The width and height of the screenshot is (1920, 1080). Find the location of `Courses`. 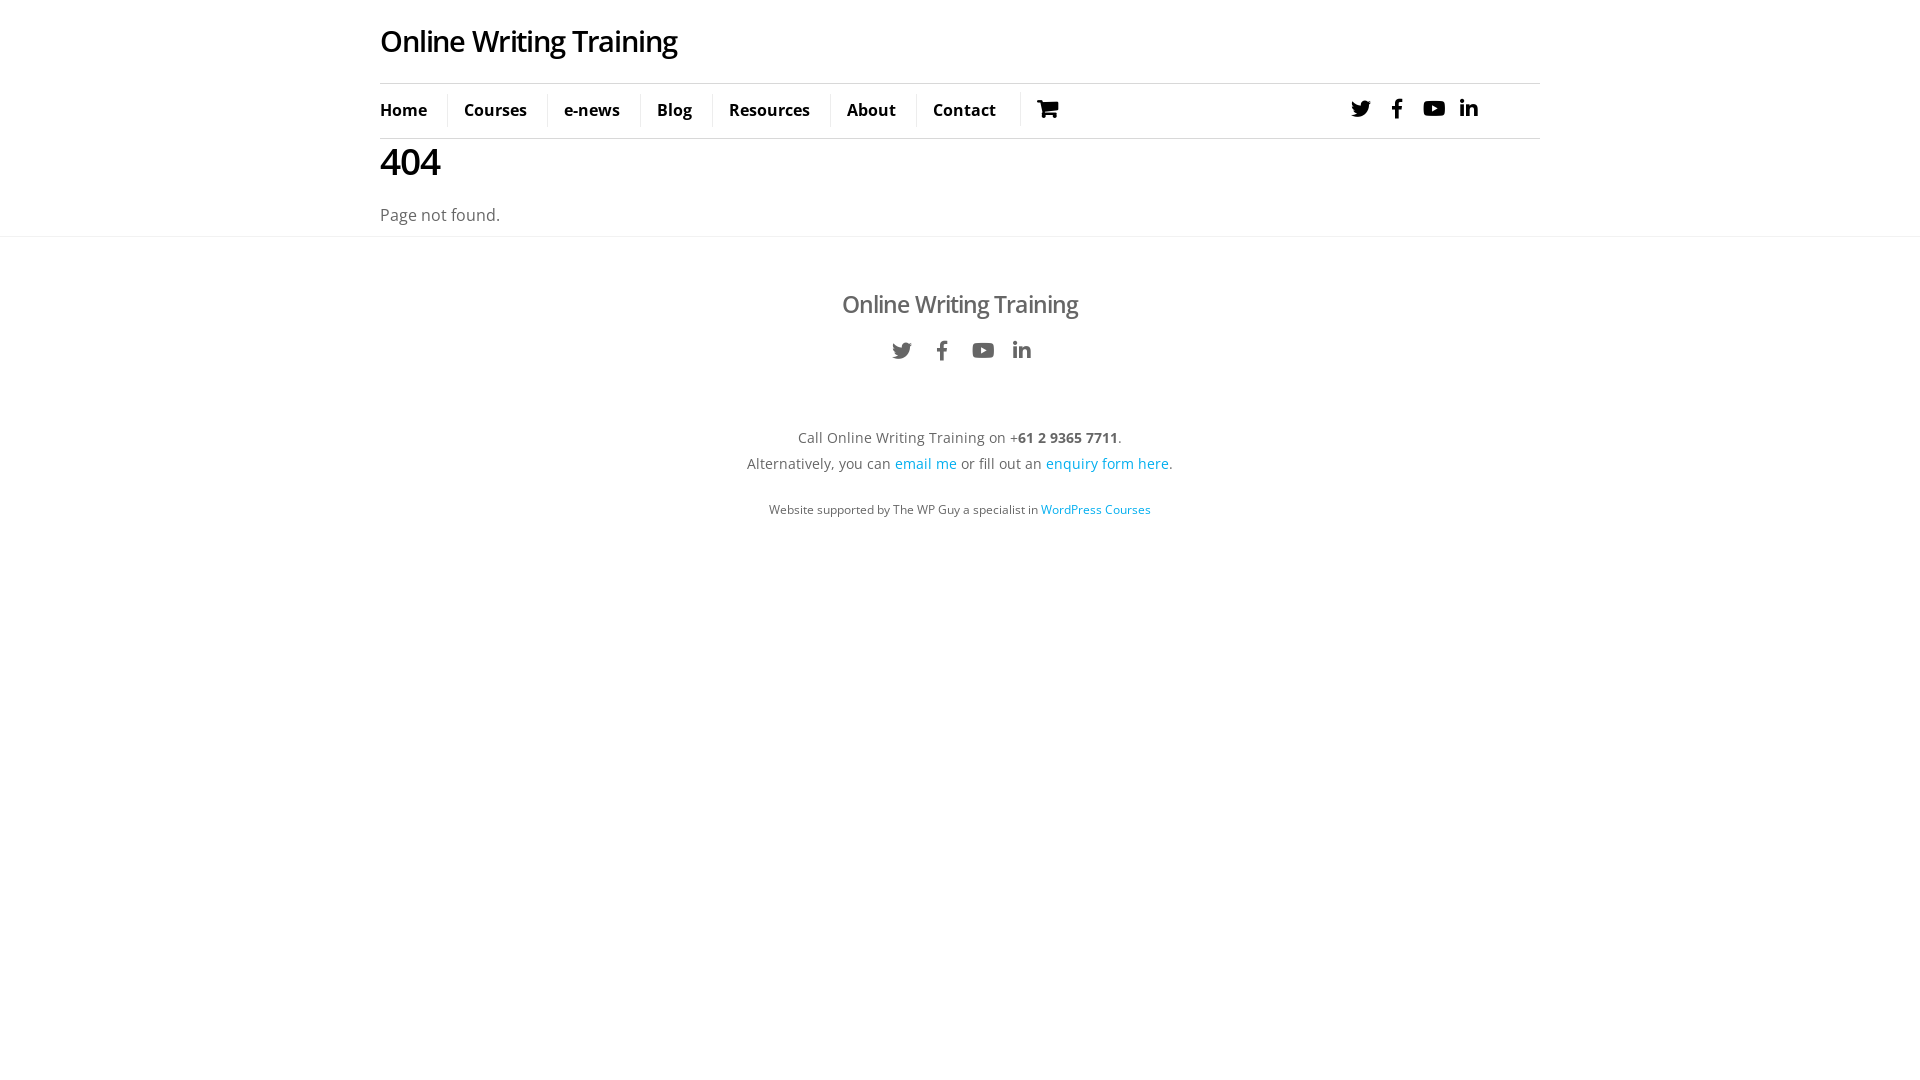

Courses is located at coordinates (495, 111).